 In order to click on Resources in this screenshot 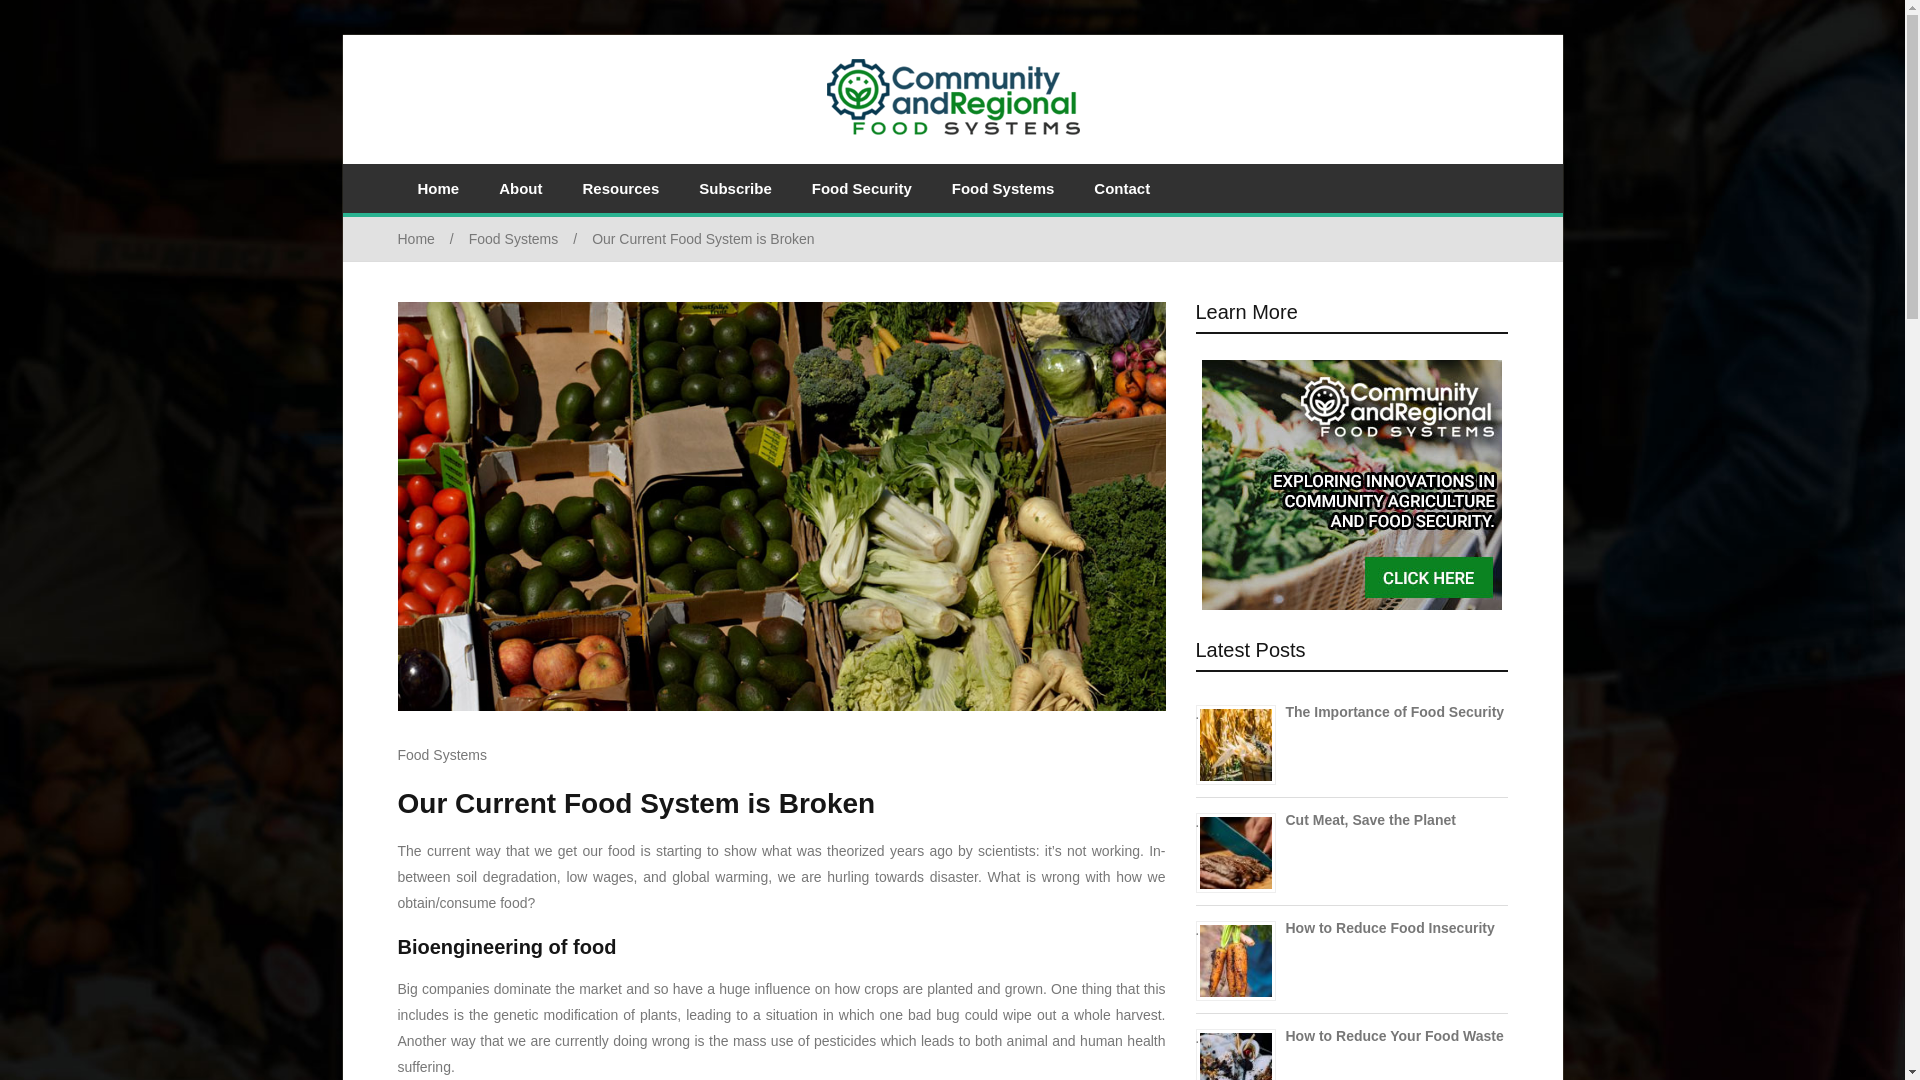, I will do `click(620, 188)`.